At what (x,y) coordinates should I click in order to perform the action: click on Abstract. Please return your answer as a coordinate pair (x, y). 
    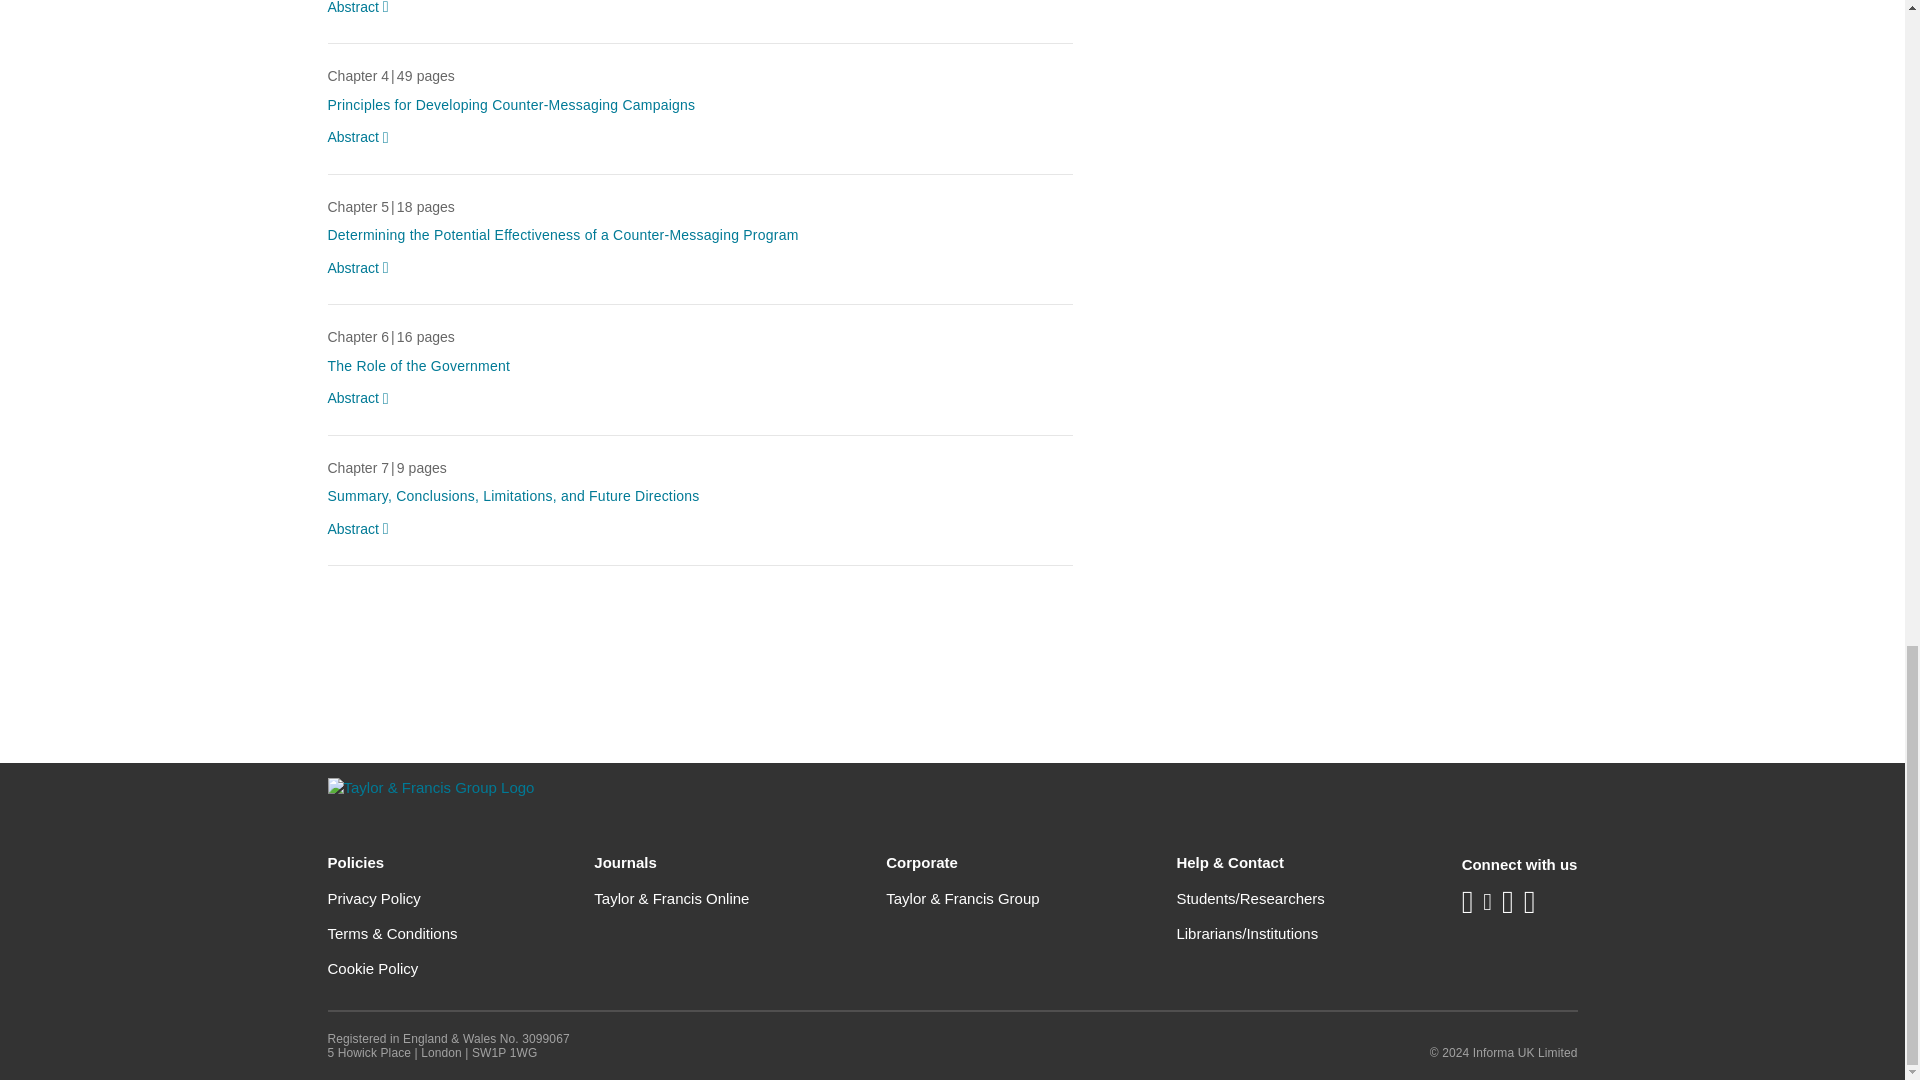
    Looking at the image, I should click on (362, 9).